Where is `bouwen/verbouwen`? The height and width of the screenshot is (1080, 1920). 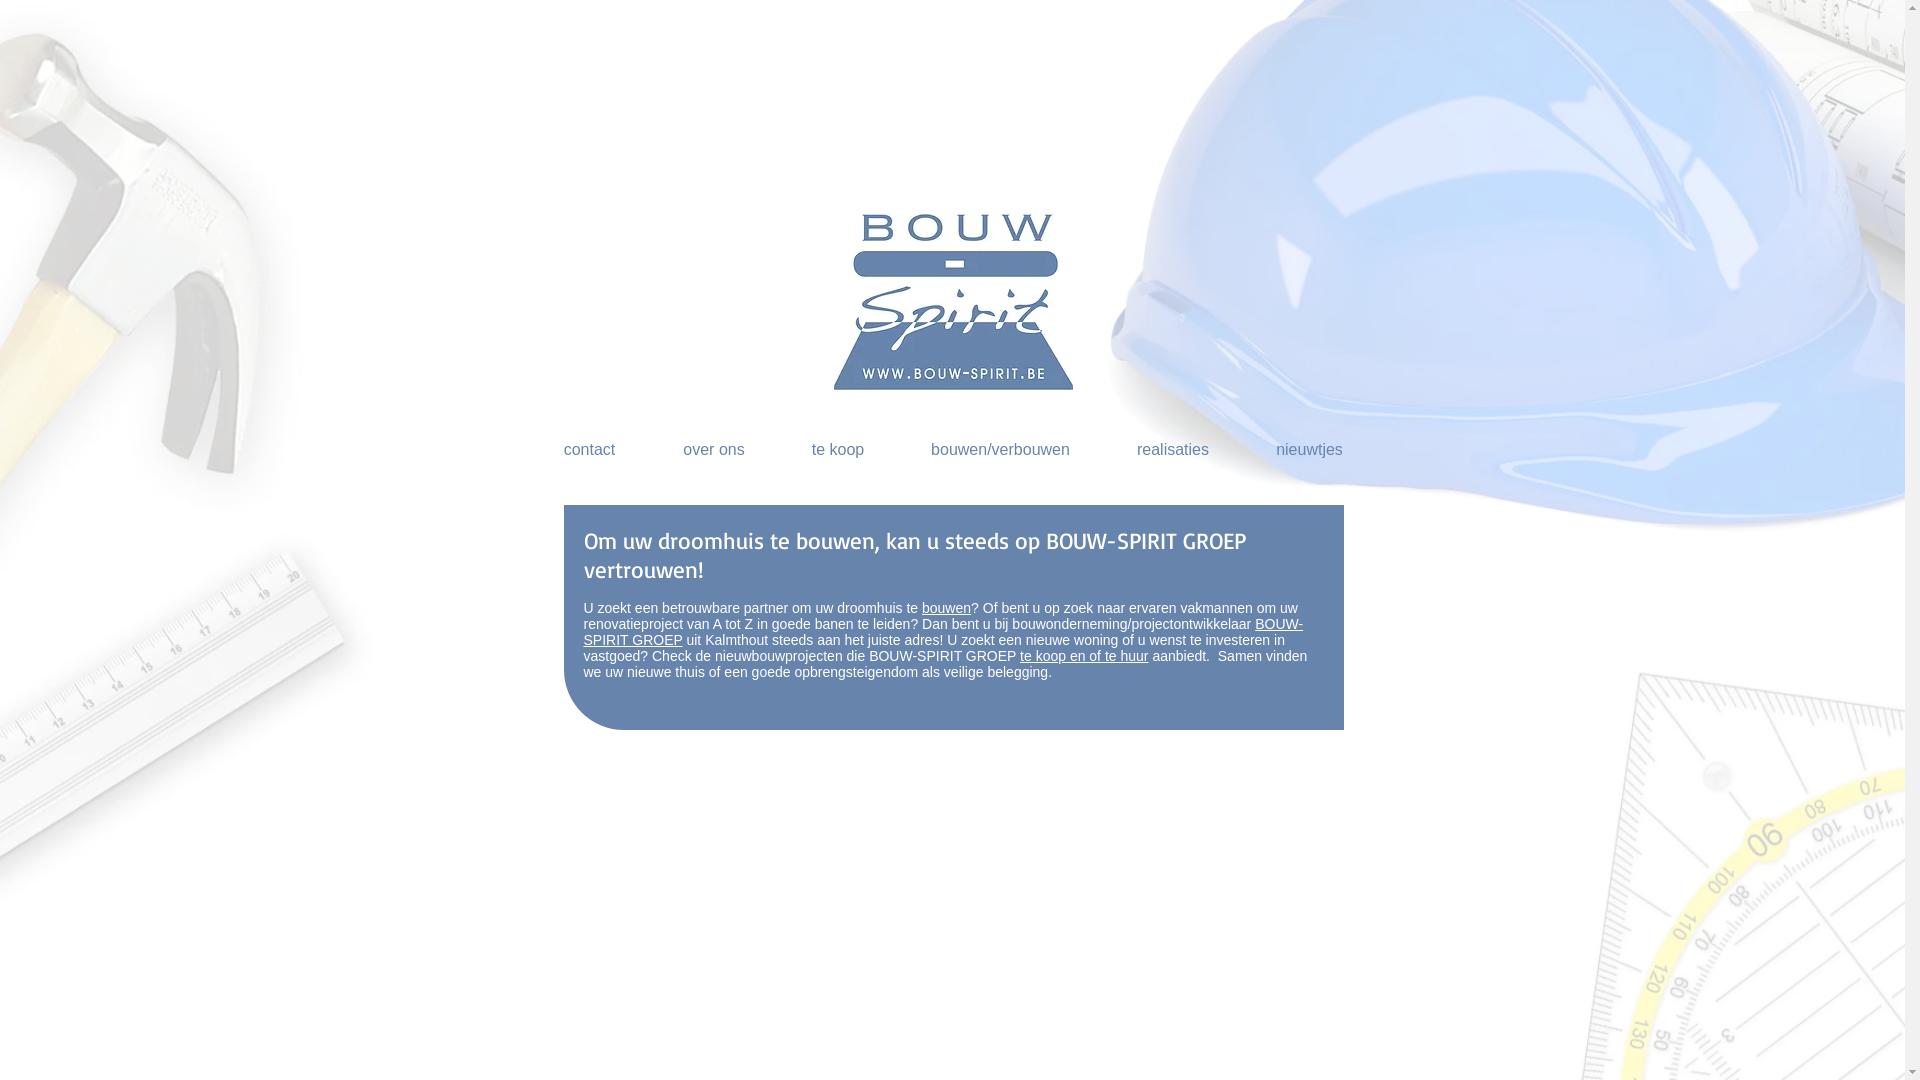
bouwen/verbouwen is located at coordinates (1001, 450).